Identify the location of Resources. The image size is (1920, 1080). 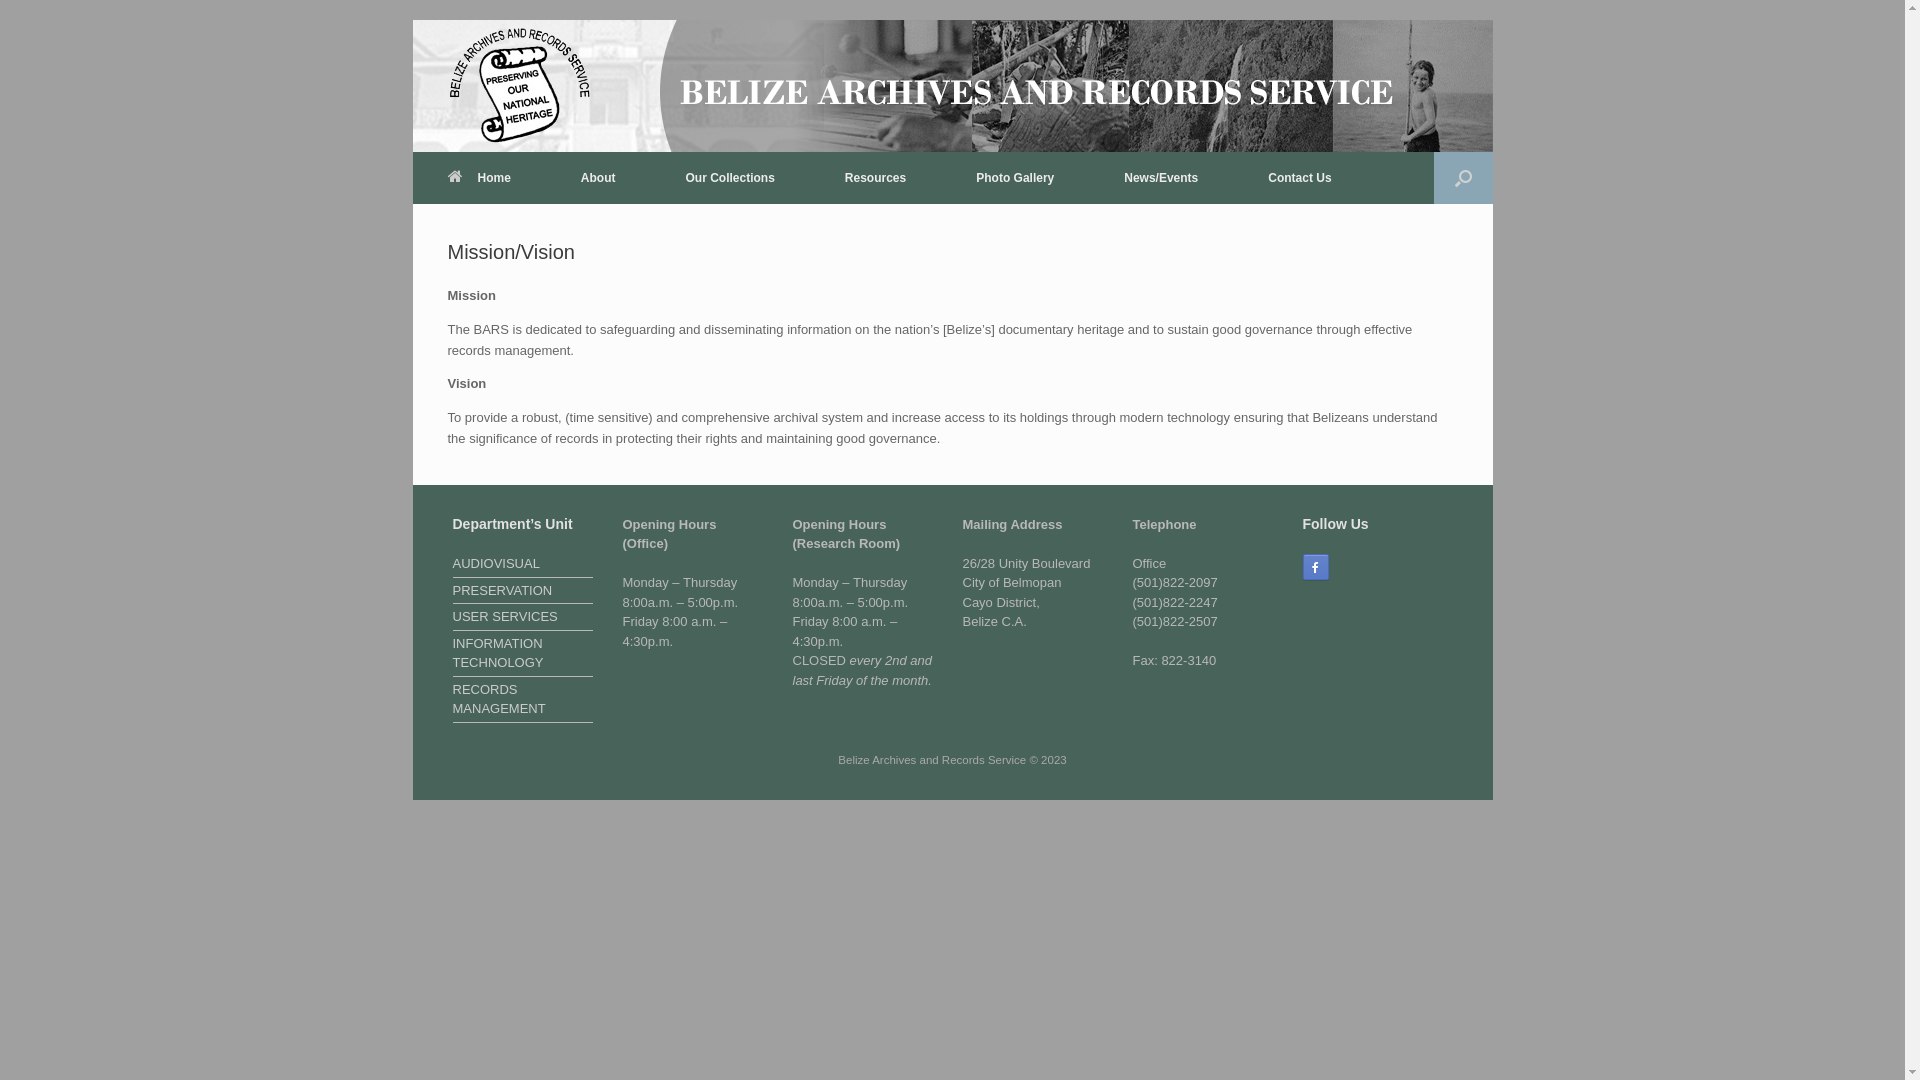
(876, 178).